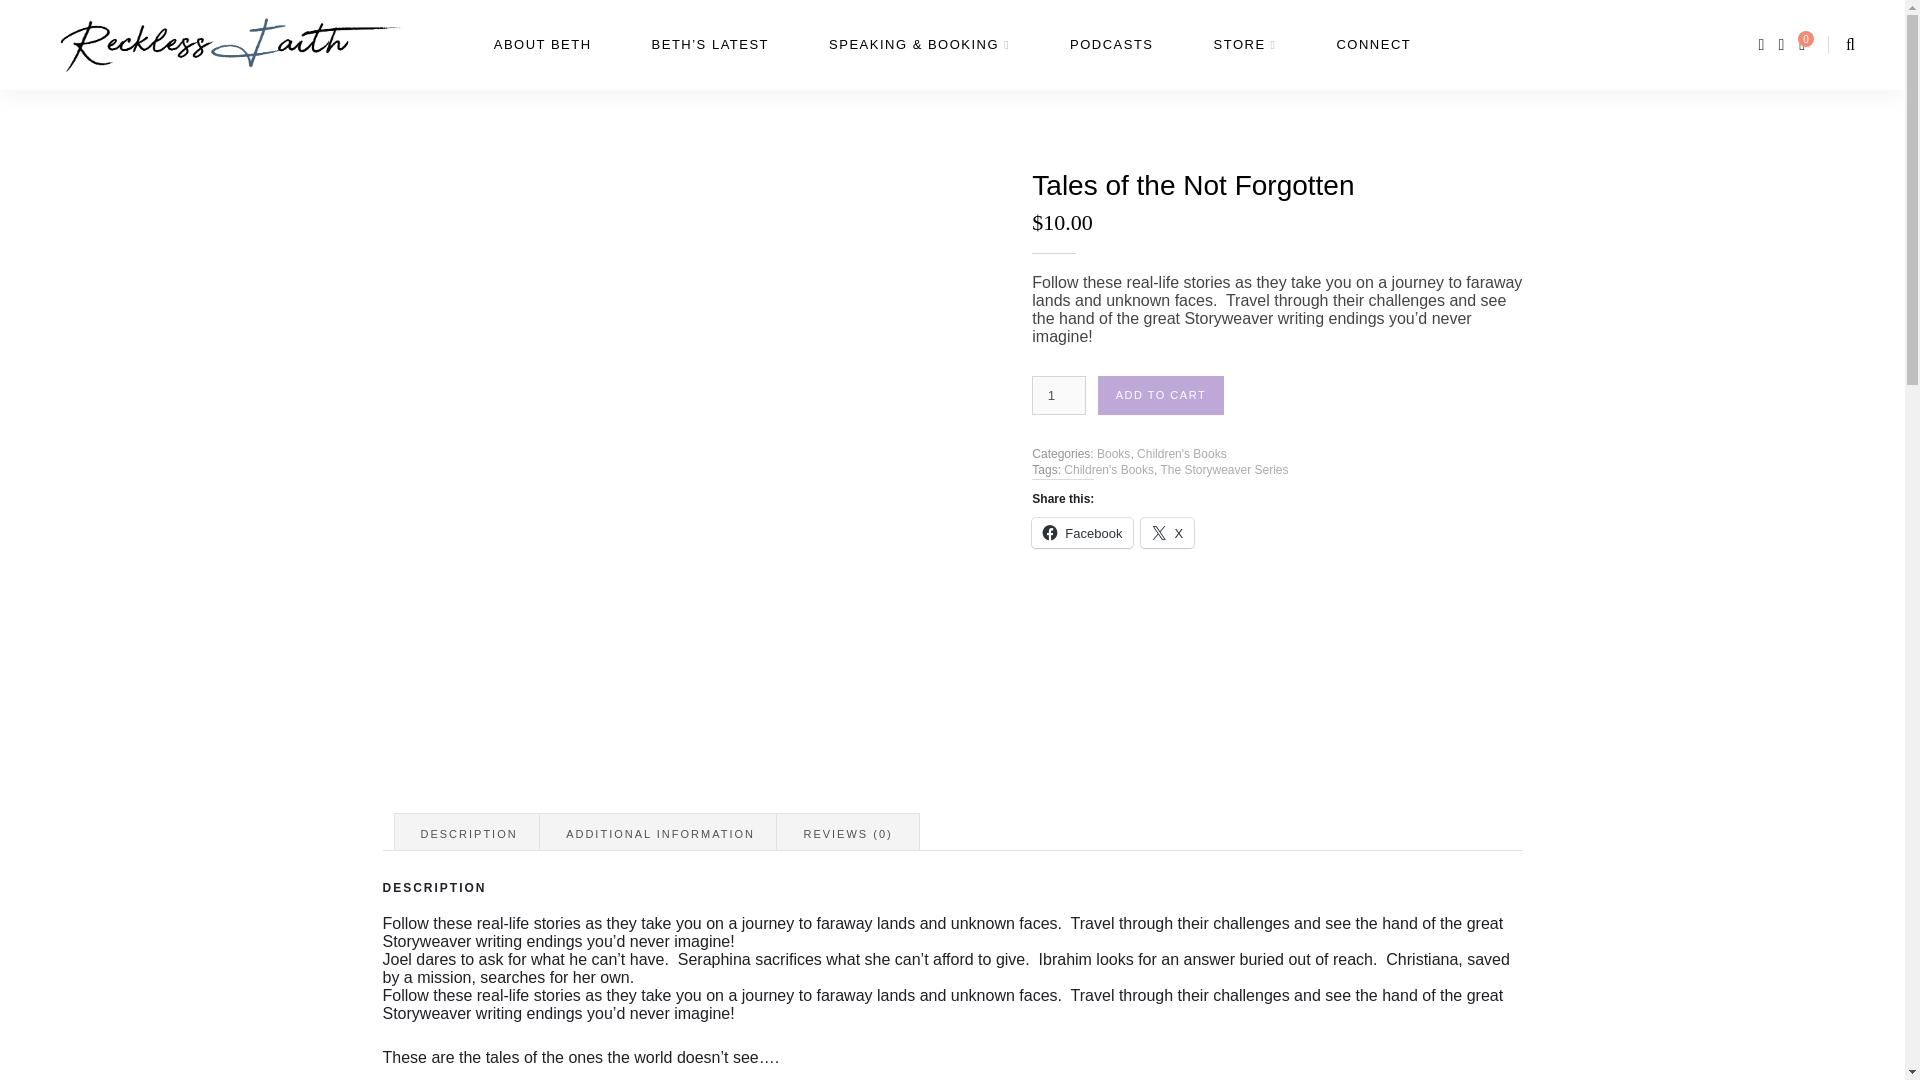 This screenshot has width=1920, height=1080. What do you see at coordinates (1111, 44) in the screenshot?
I see `PODCASTS` at bounding box center [1111, 44].